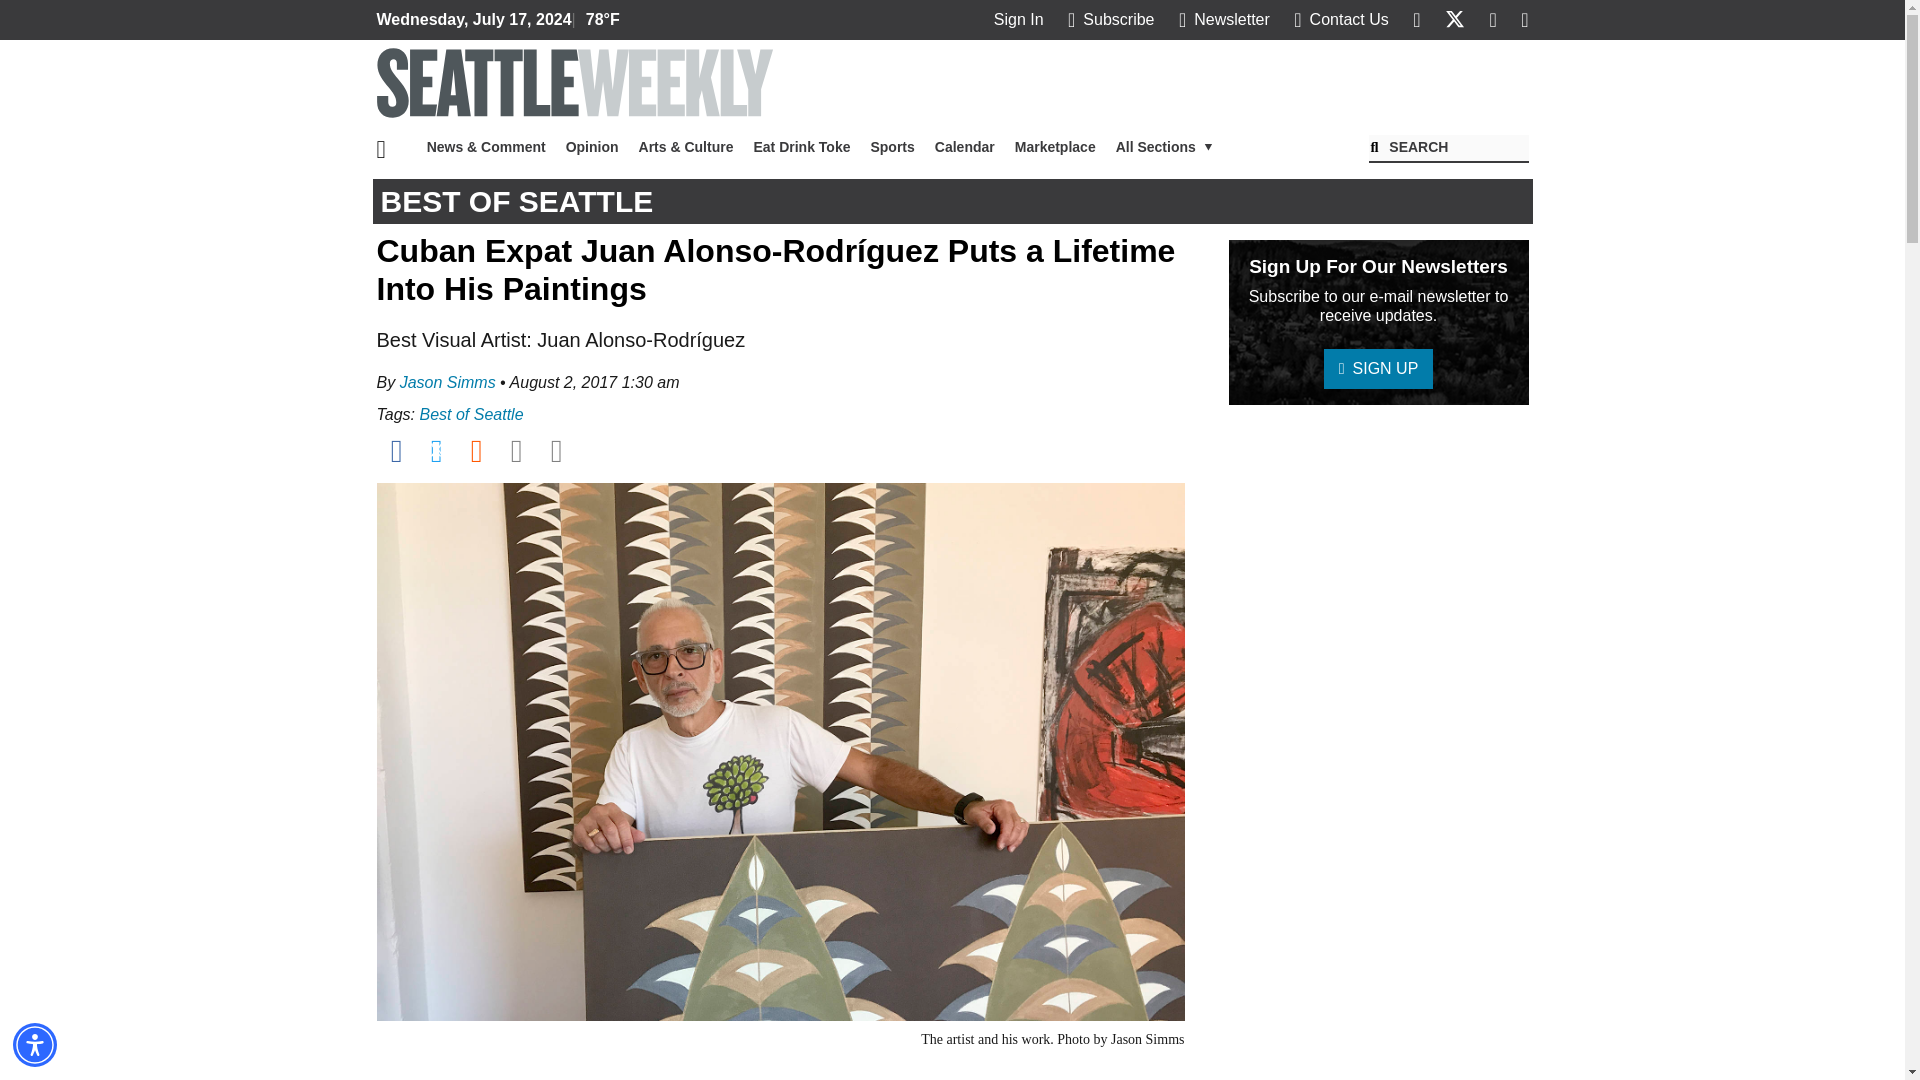 This screenshot has height=1080, width=1920. Describe the element at coordinates (592, 147) in the screenshot. I see `Opinion` at that location.